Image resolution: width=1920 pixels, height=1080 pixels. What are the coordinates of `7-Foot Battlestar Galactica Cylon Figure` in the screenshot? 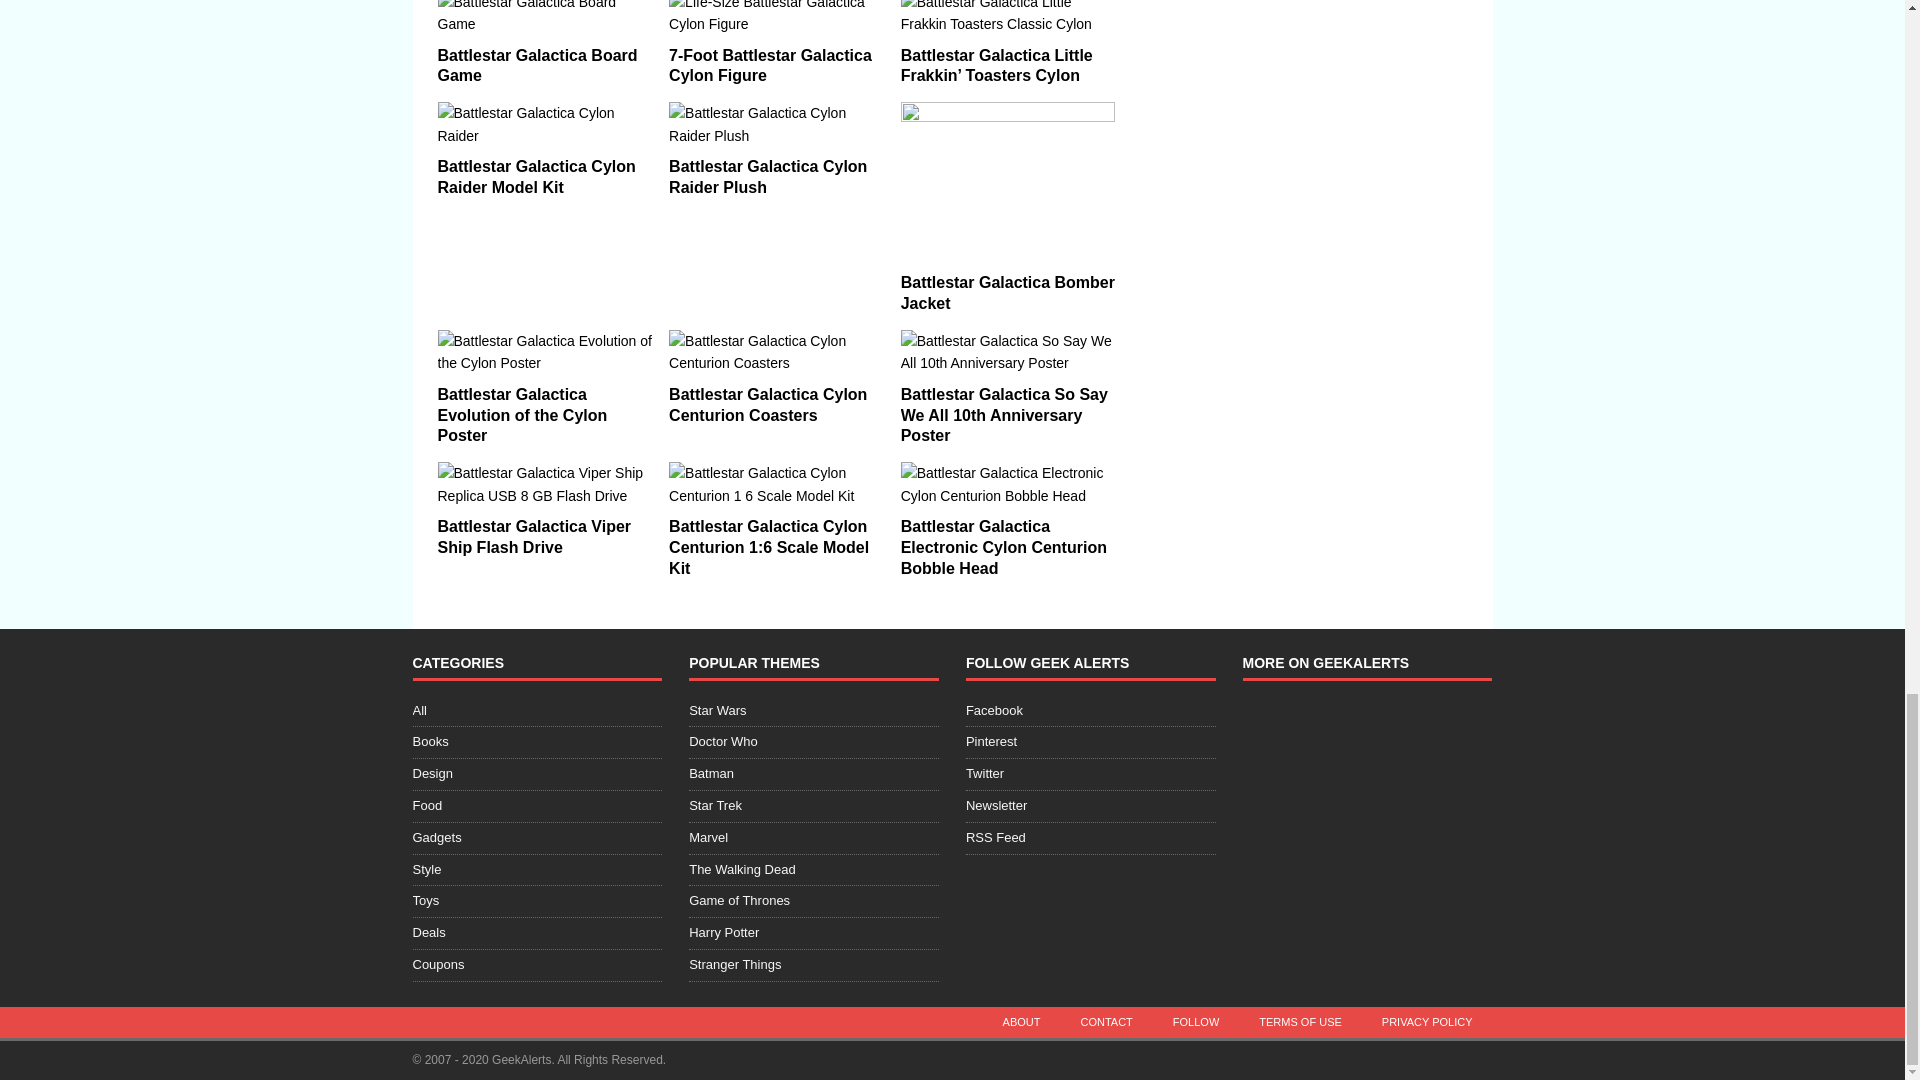 It's located at (770, 66).